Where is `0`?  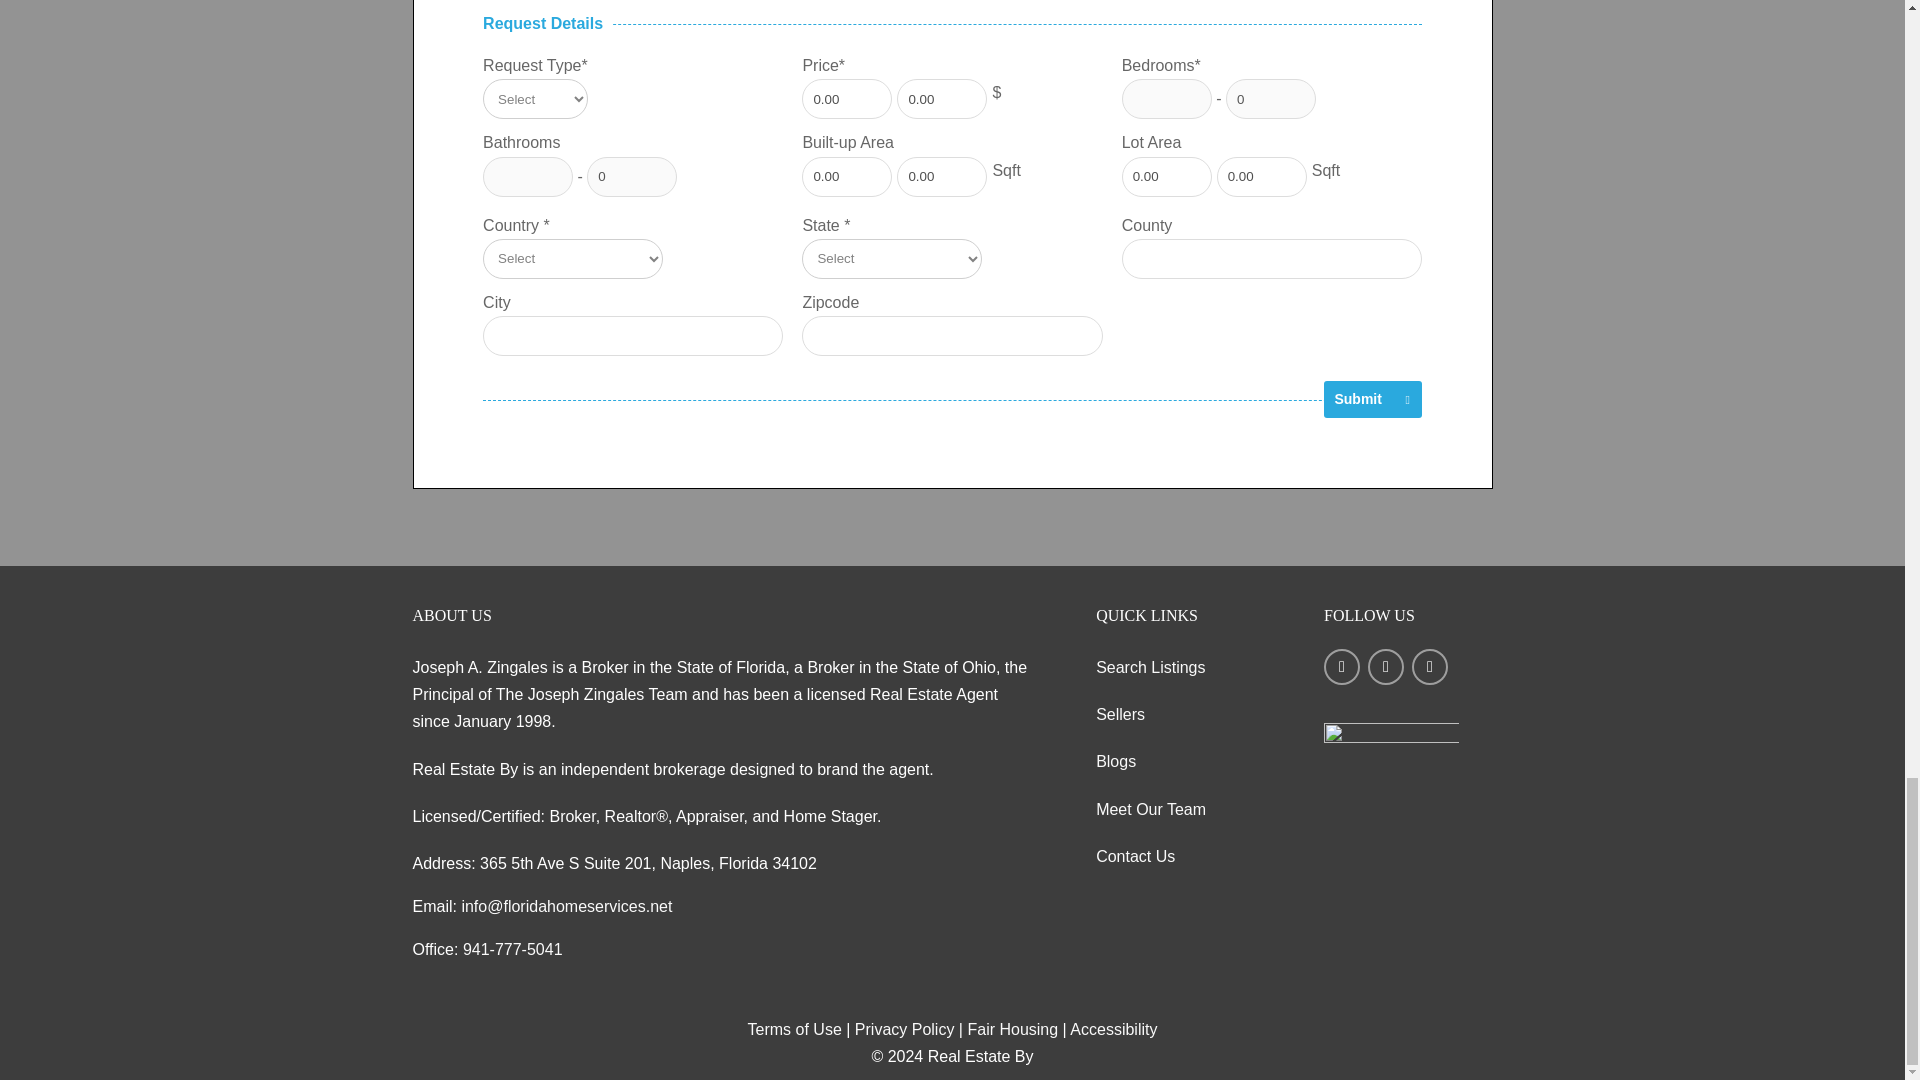 0 is located at coordinates (1270, 98).